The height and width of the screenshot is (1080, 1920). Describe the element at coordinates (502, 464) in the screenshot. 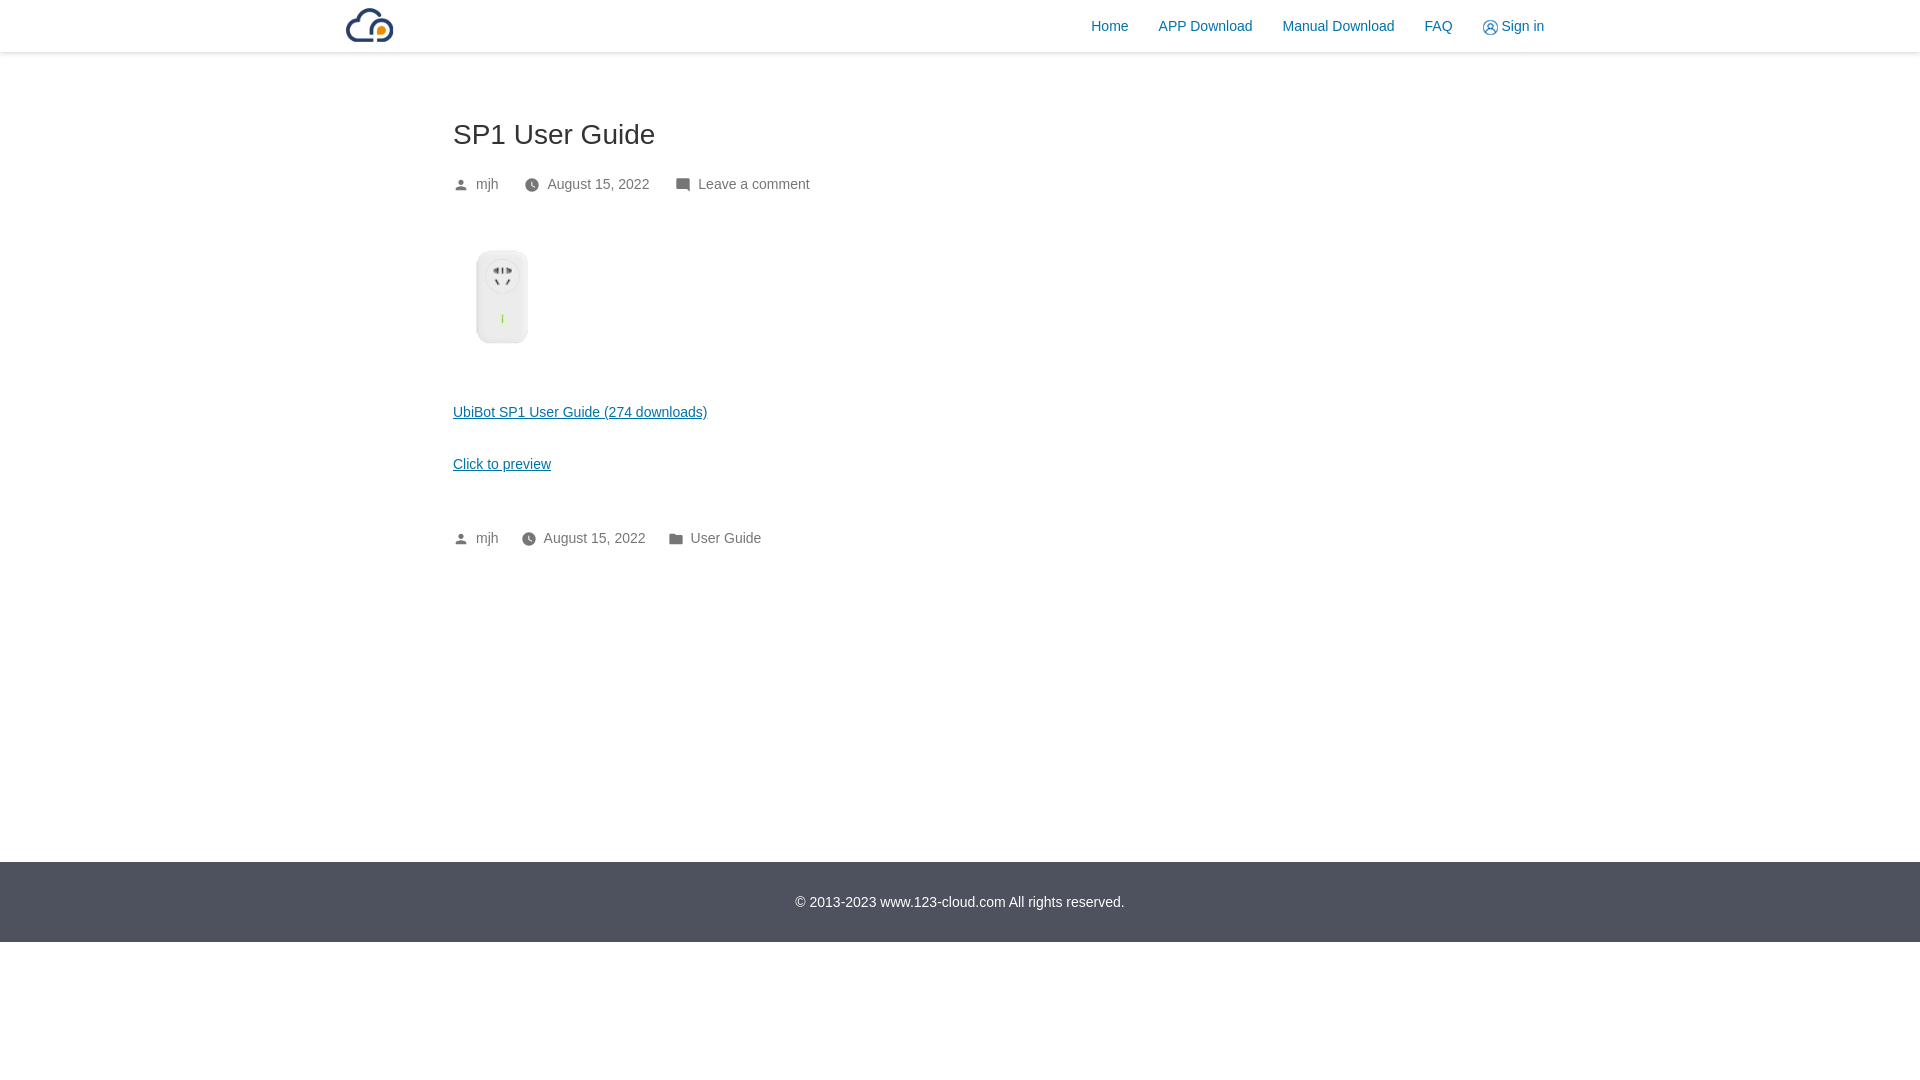

I see `Click to preview` at that location.